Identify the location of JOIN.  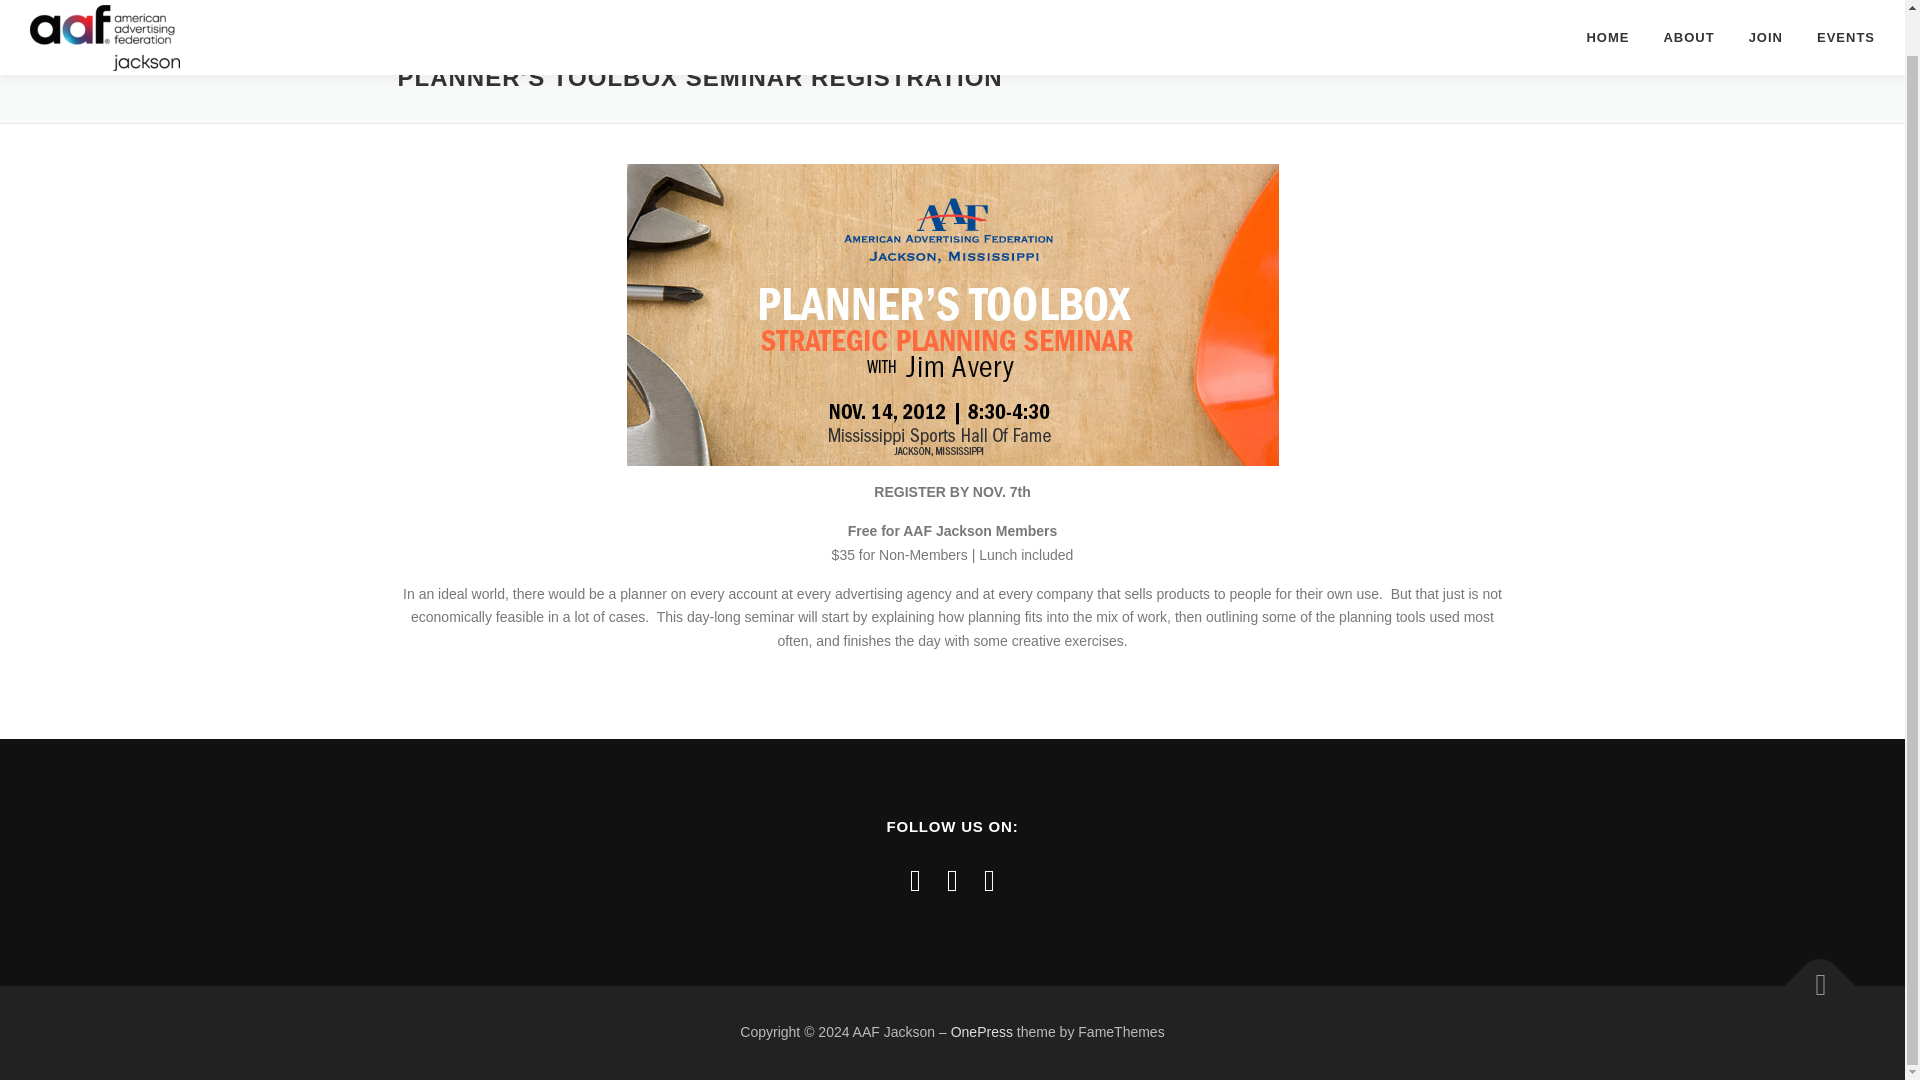
(1766, 16).